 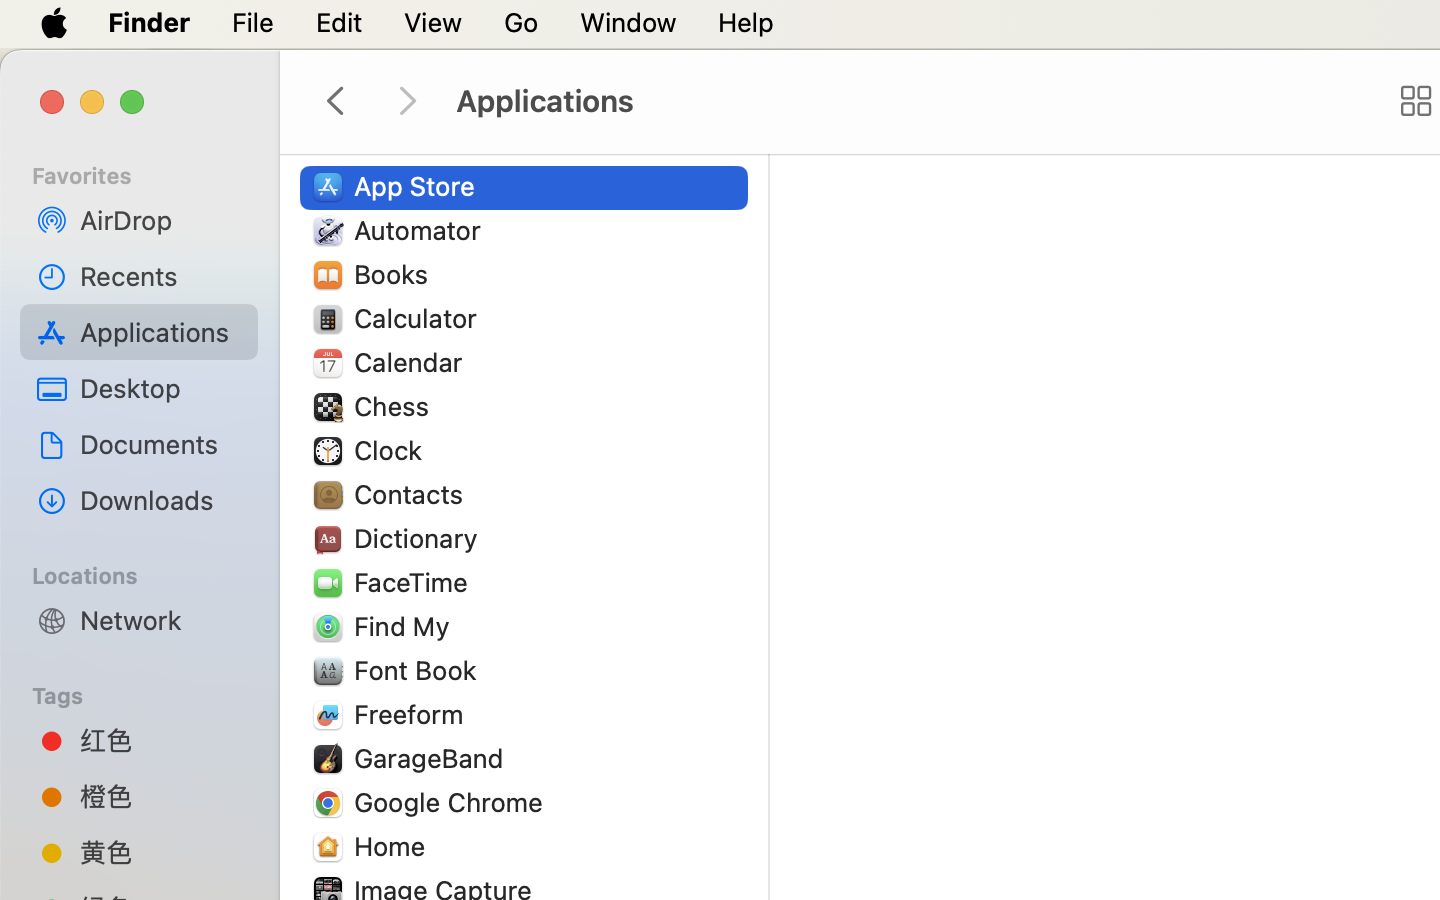 What do you see at coordinates (394, 846) in the screenshot?
I see `Home` at bounding box center [394, 846].